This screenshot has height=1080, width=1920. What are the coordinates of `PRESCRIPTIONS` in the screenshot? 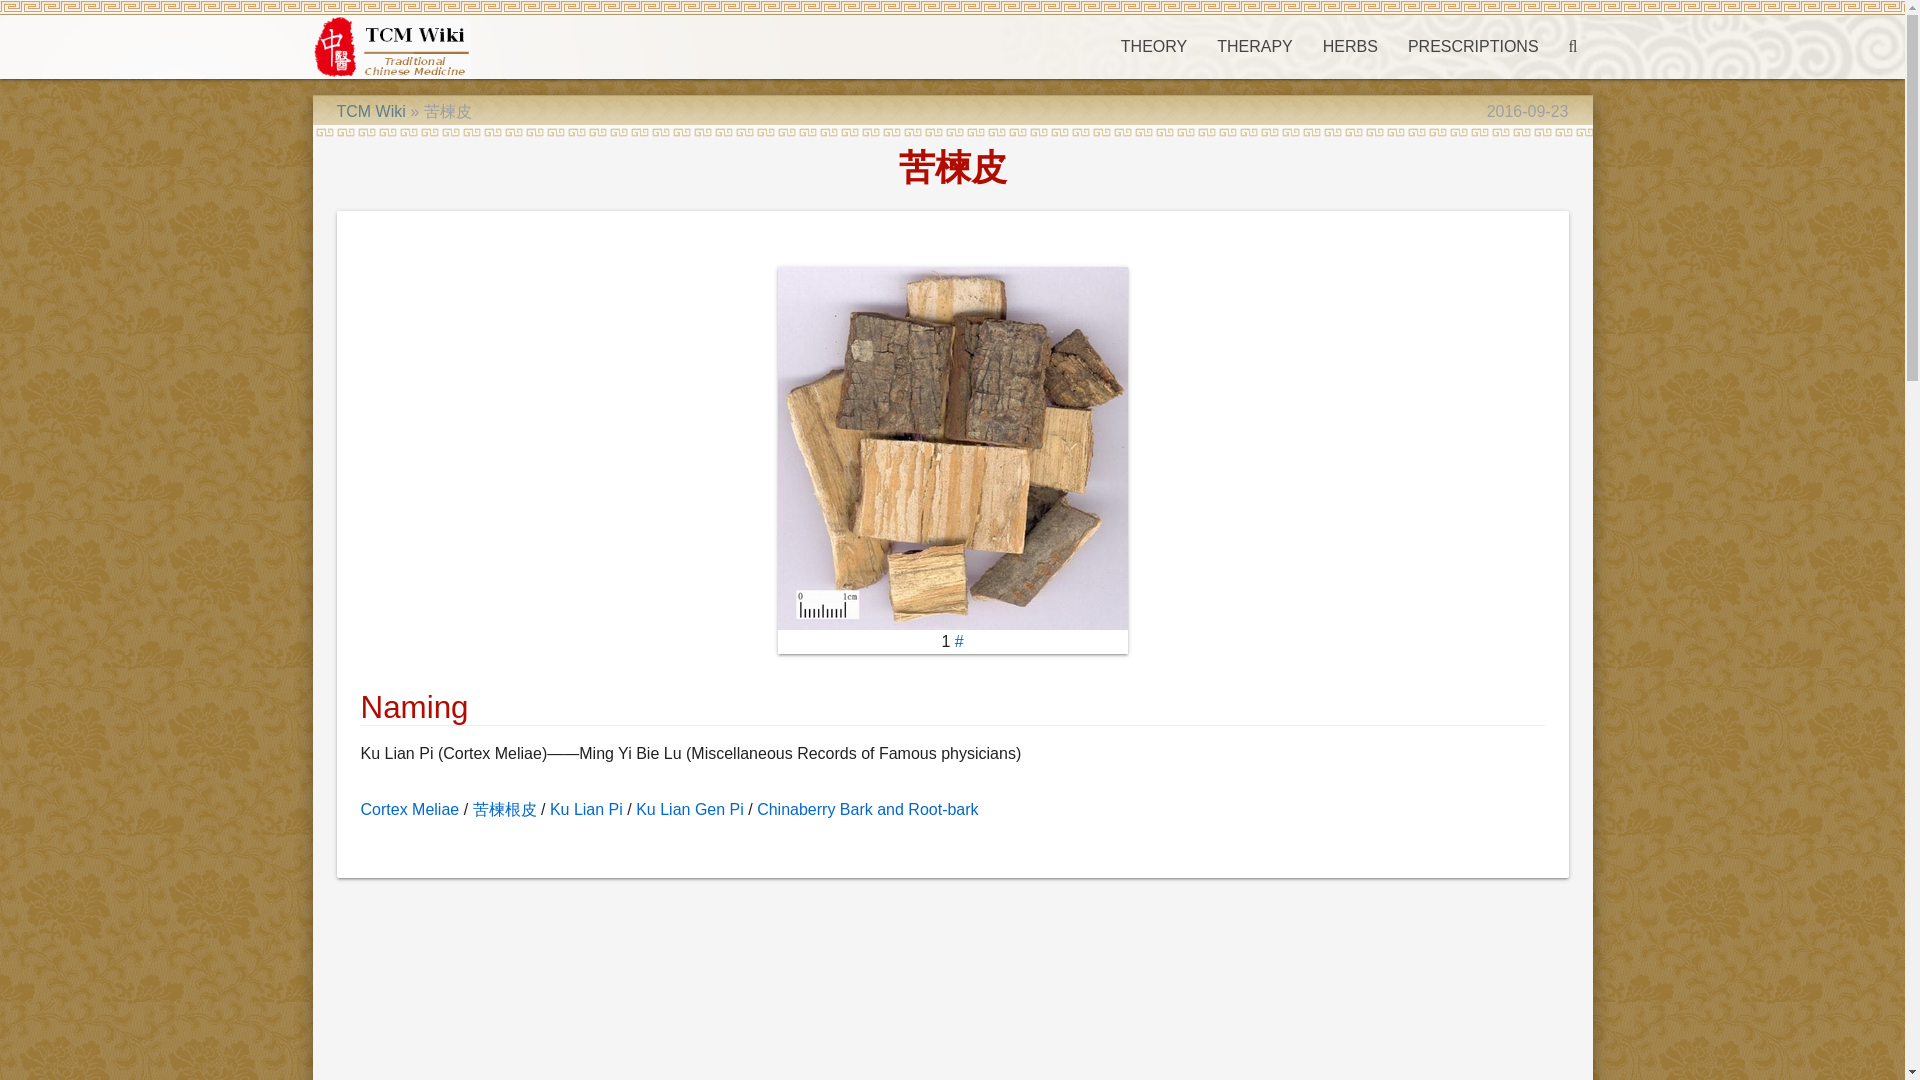 It's located at (1473, 46).